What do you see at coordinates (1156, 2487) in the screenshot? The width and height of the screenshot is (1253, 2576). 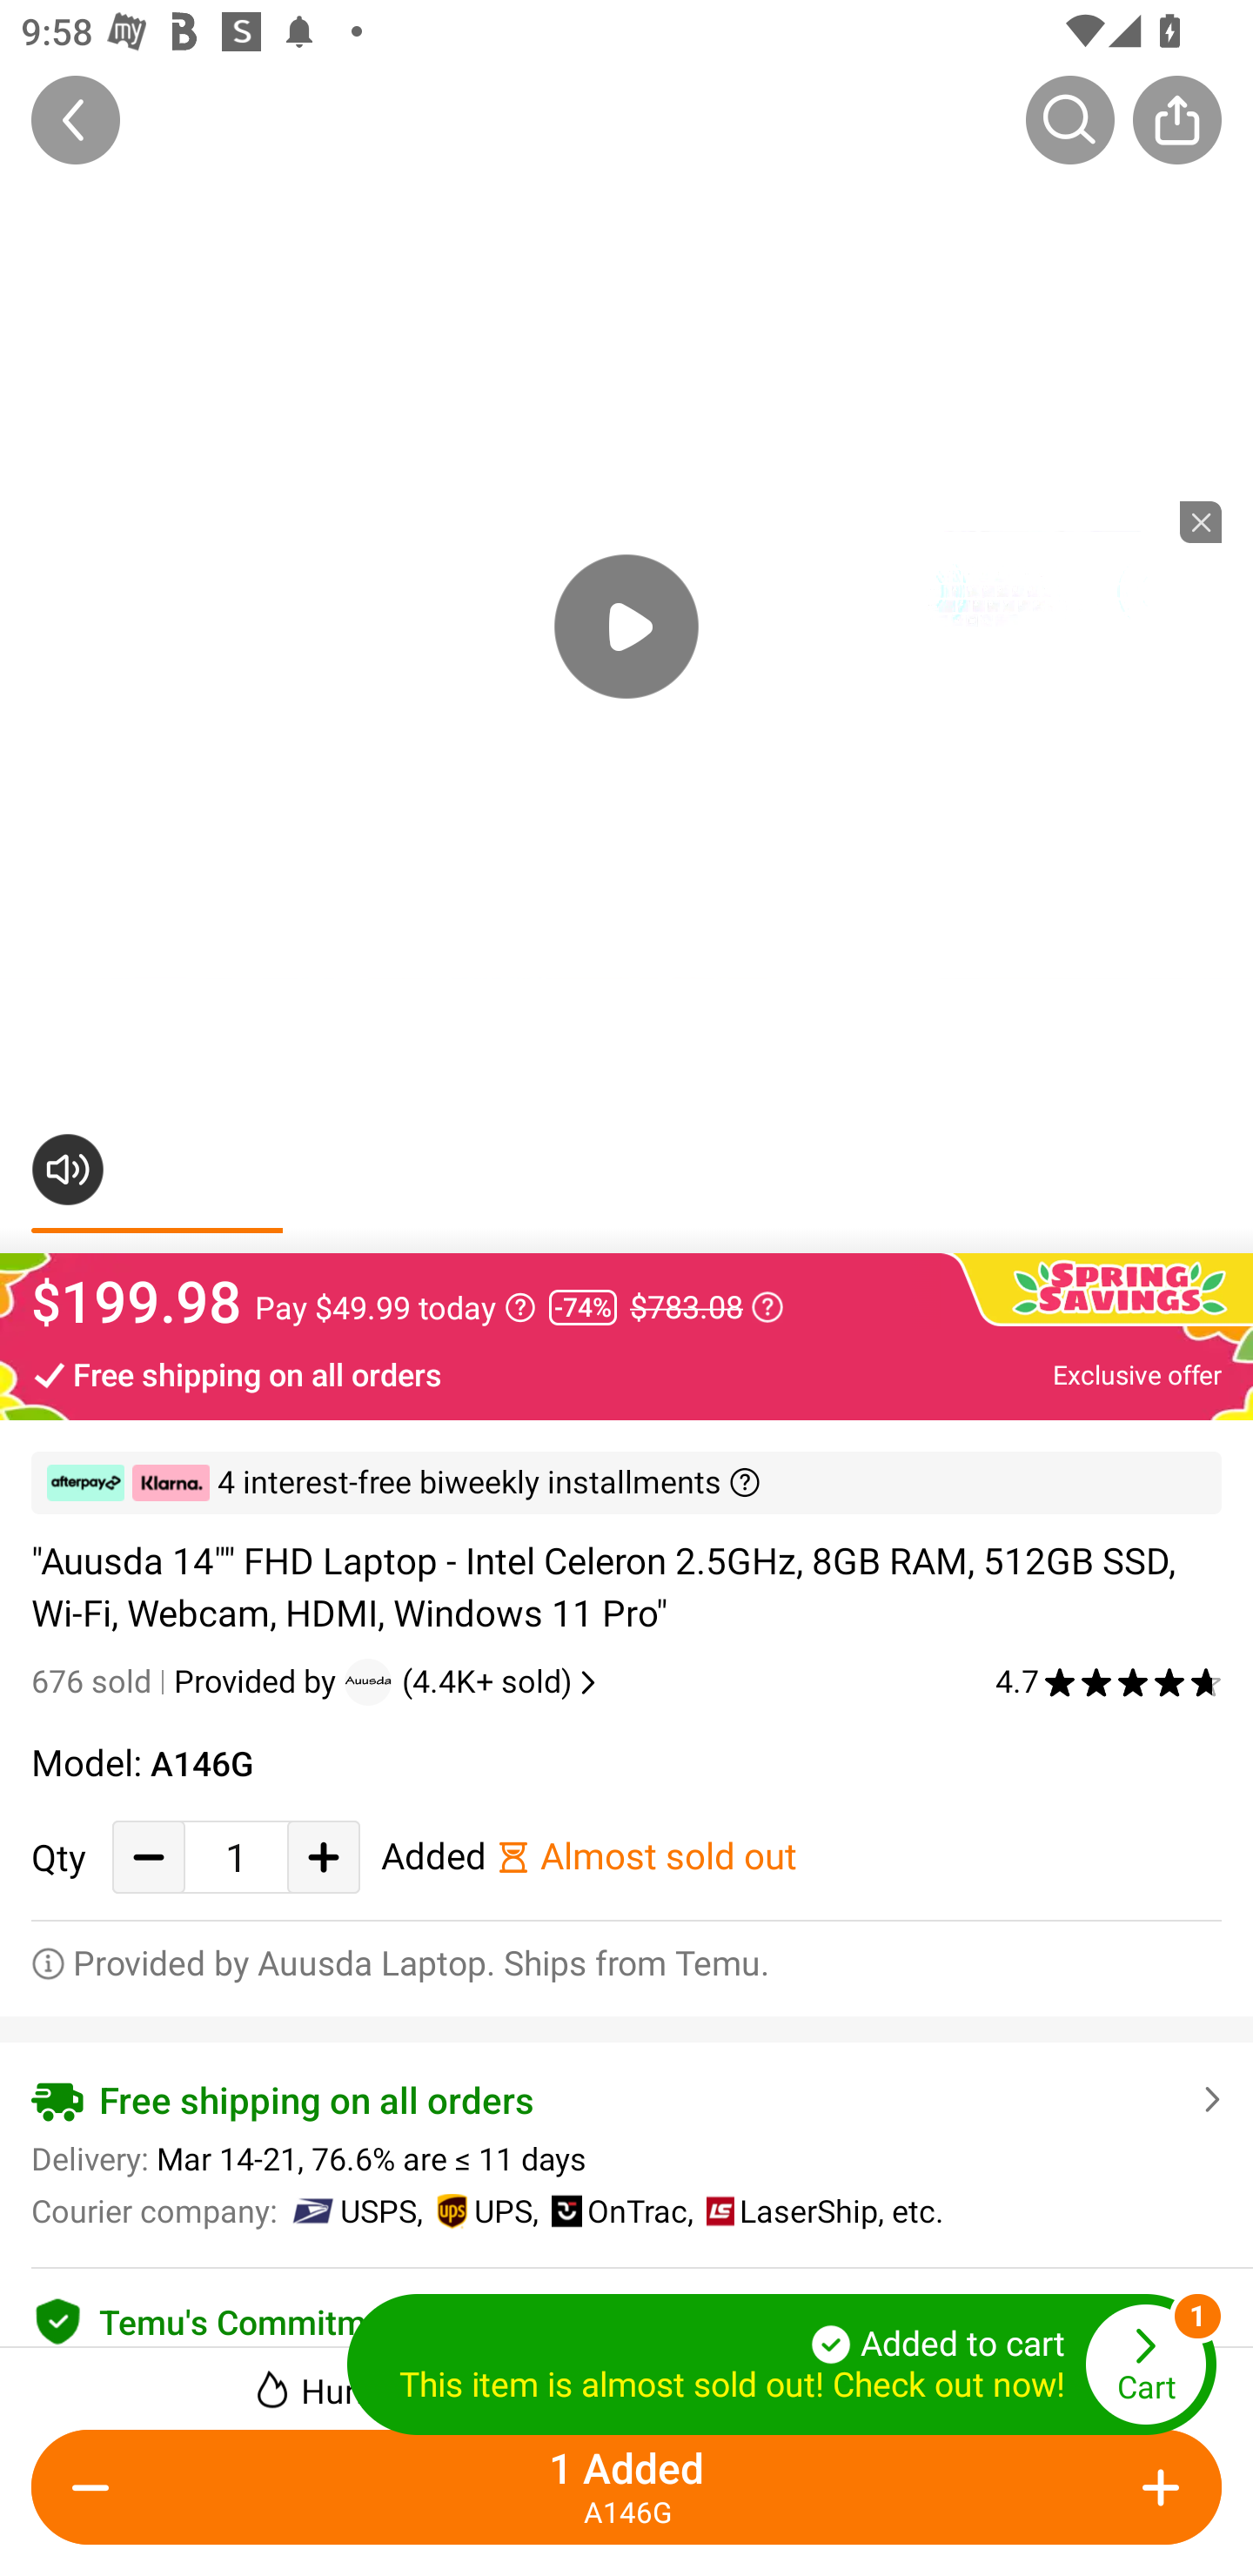 I see `Add Quantity button` at bounding box center [1156, 2487].